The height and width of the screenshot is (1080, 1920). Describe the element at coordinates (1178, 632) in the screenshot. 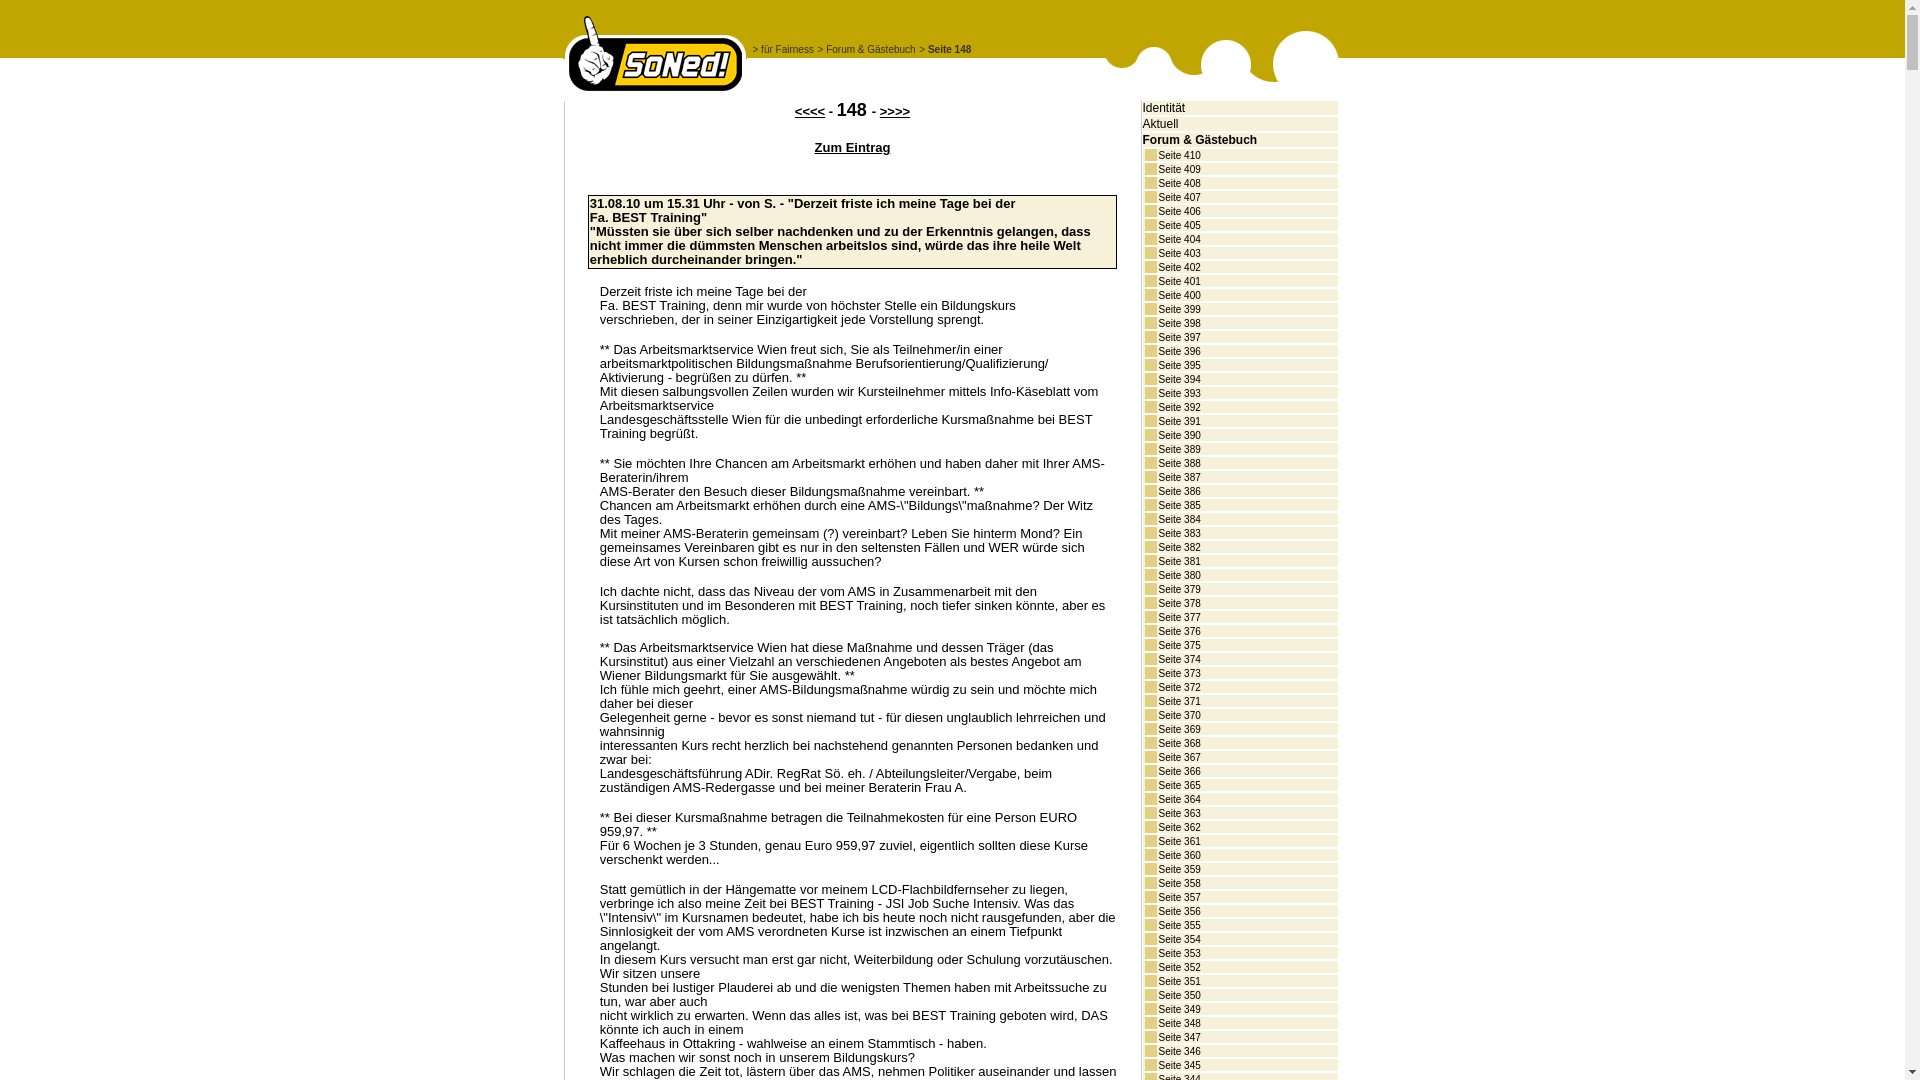

I see `Seite 376` at that location.